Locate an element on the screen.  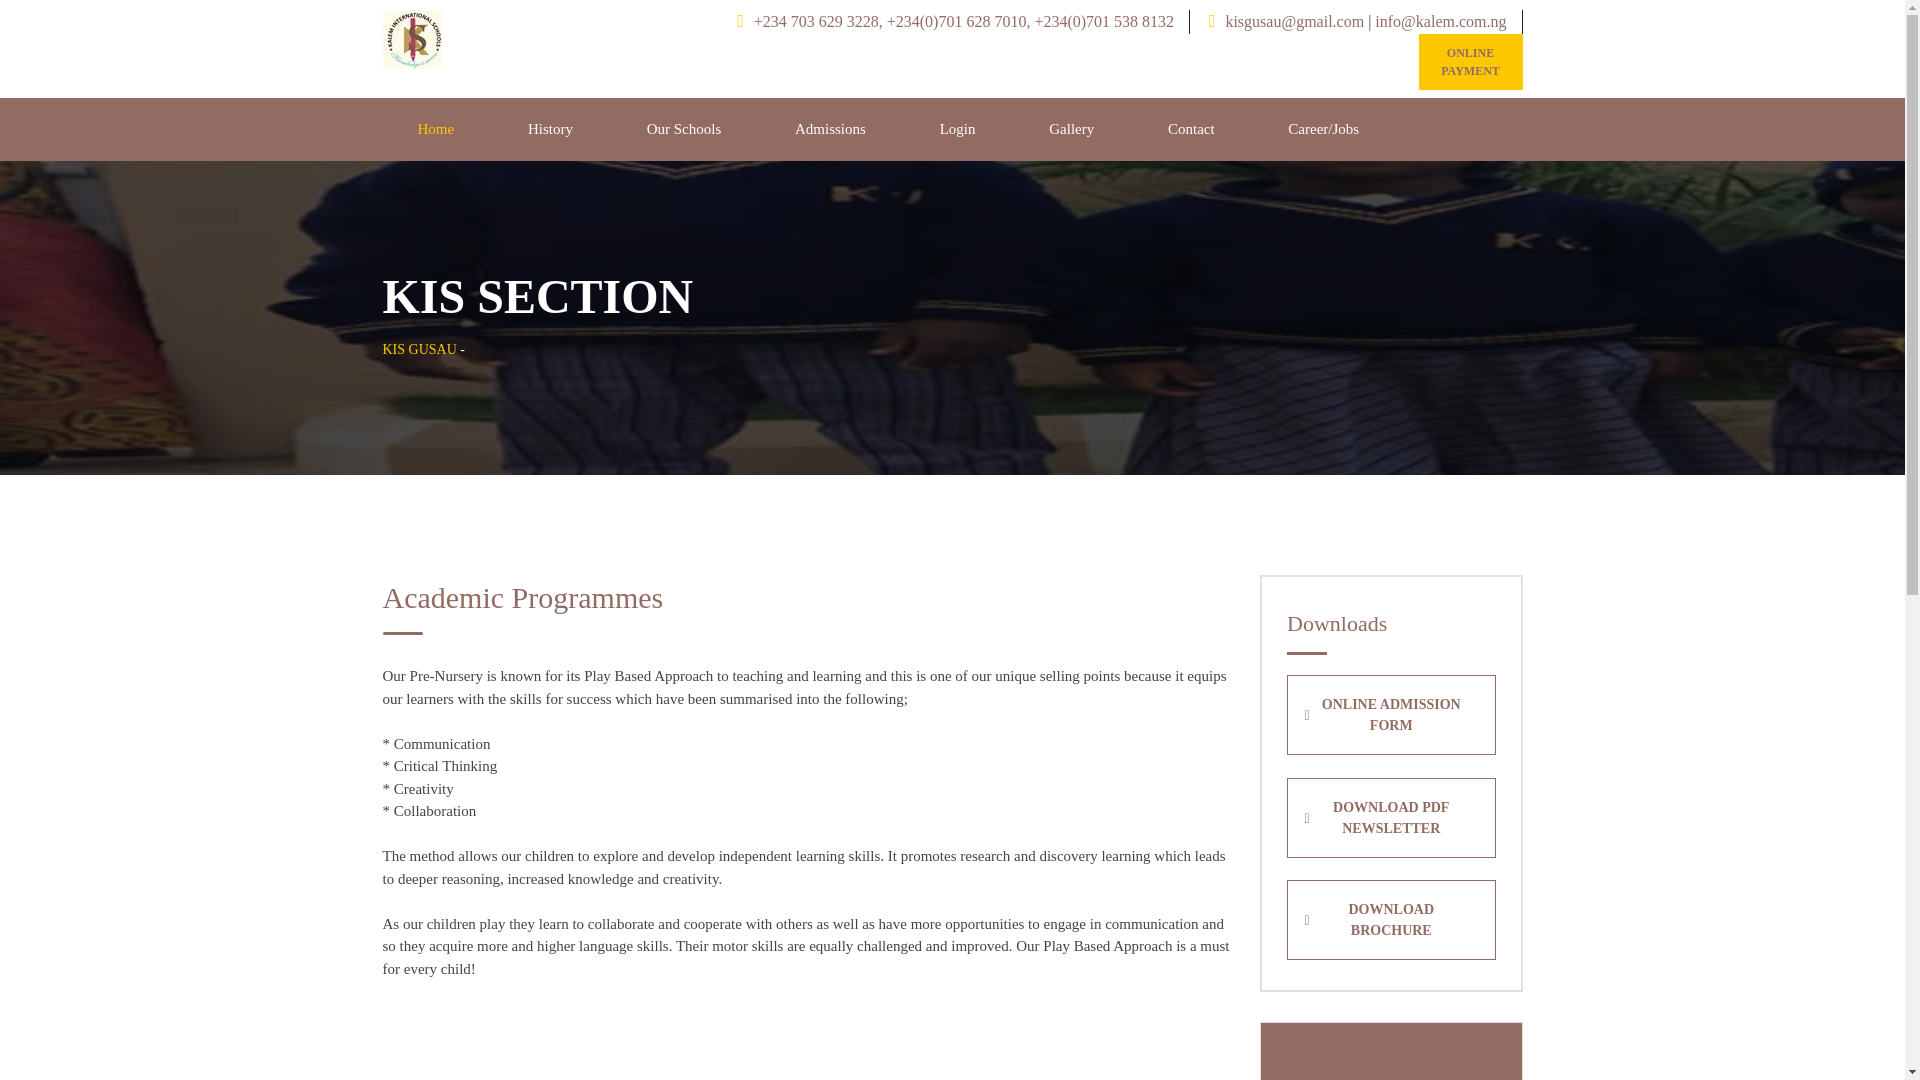
Admissions is located at coordinates (830, 129).